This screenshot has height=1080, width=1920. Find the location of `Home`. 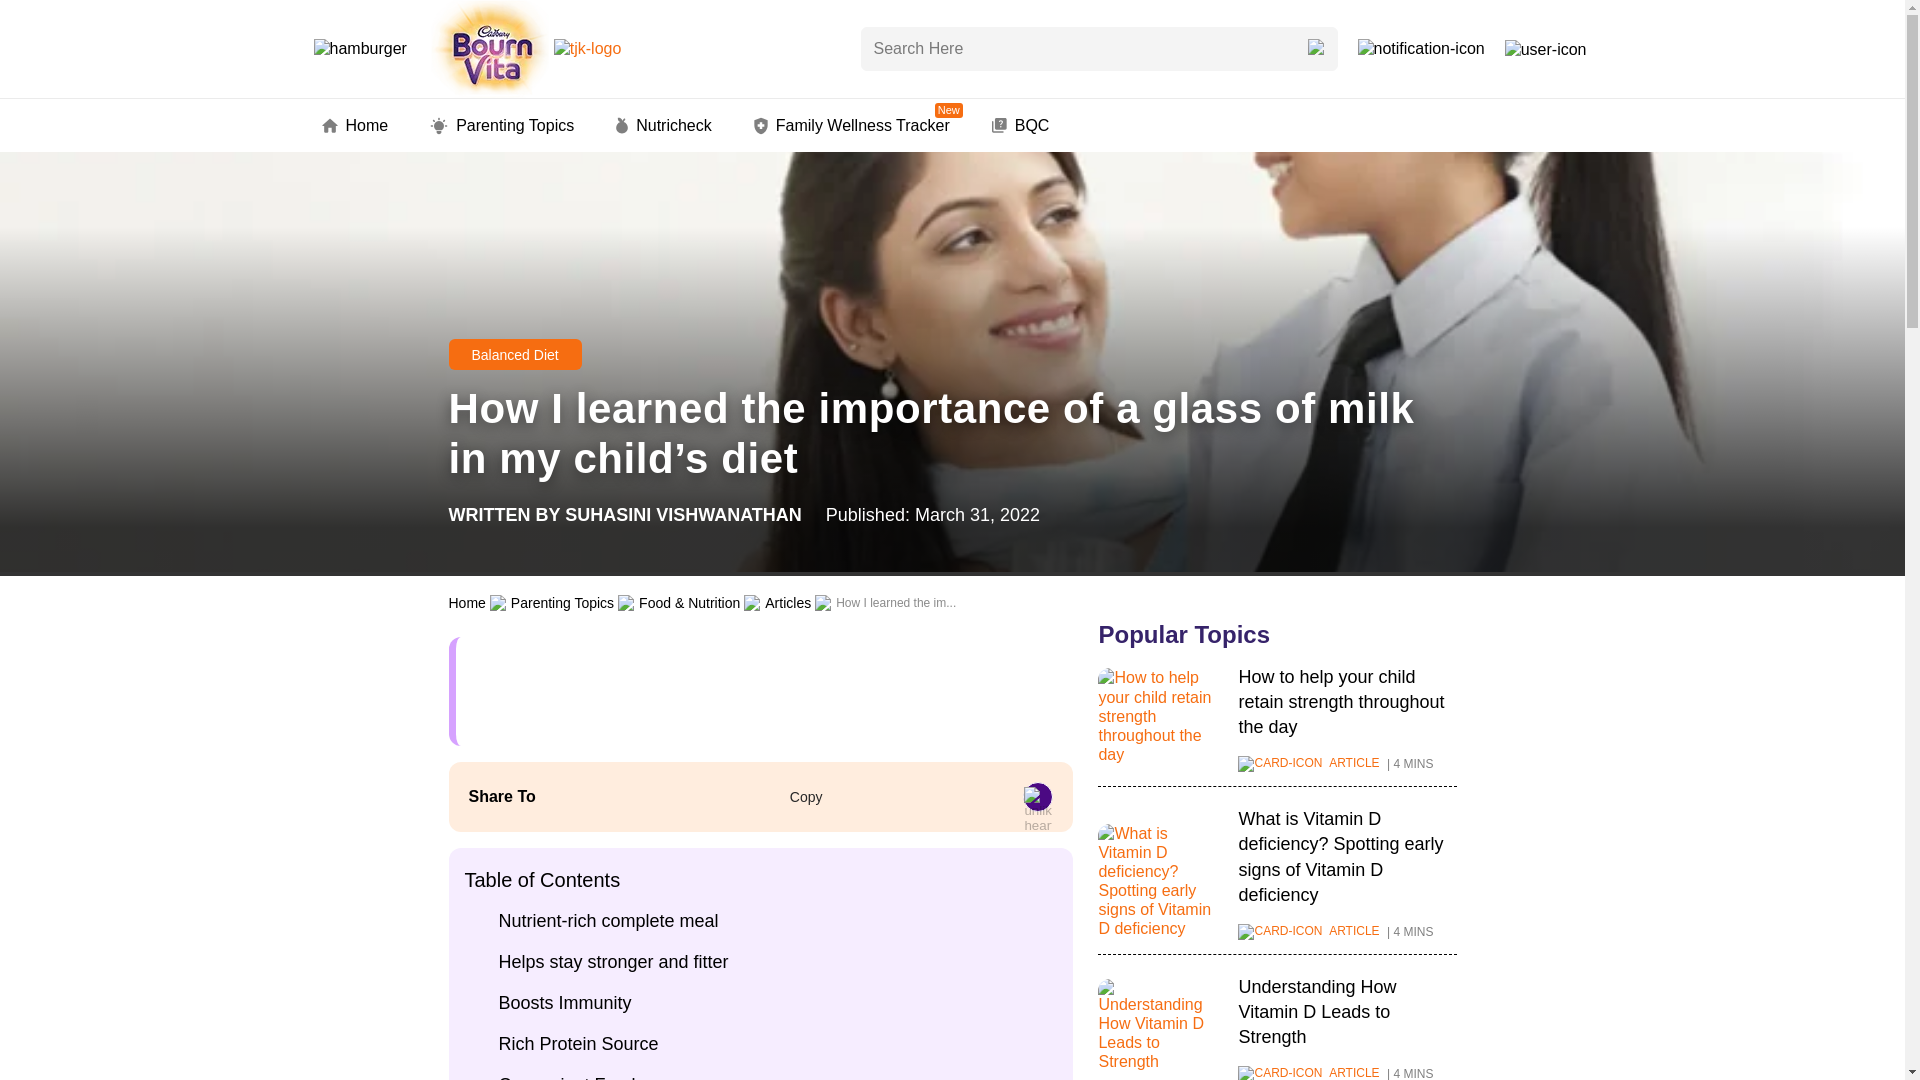

Home is located at coordinates (466, 602).